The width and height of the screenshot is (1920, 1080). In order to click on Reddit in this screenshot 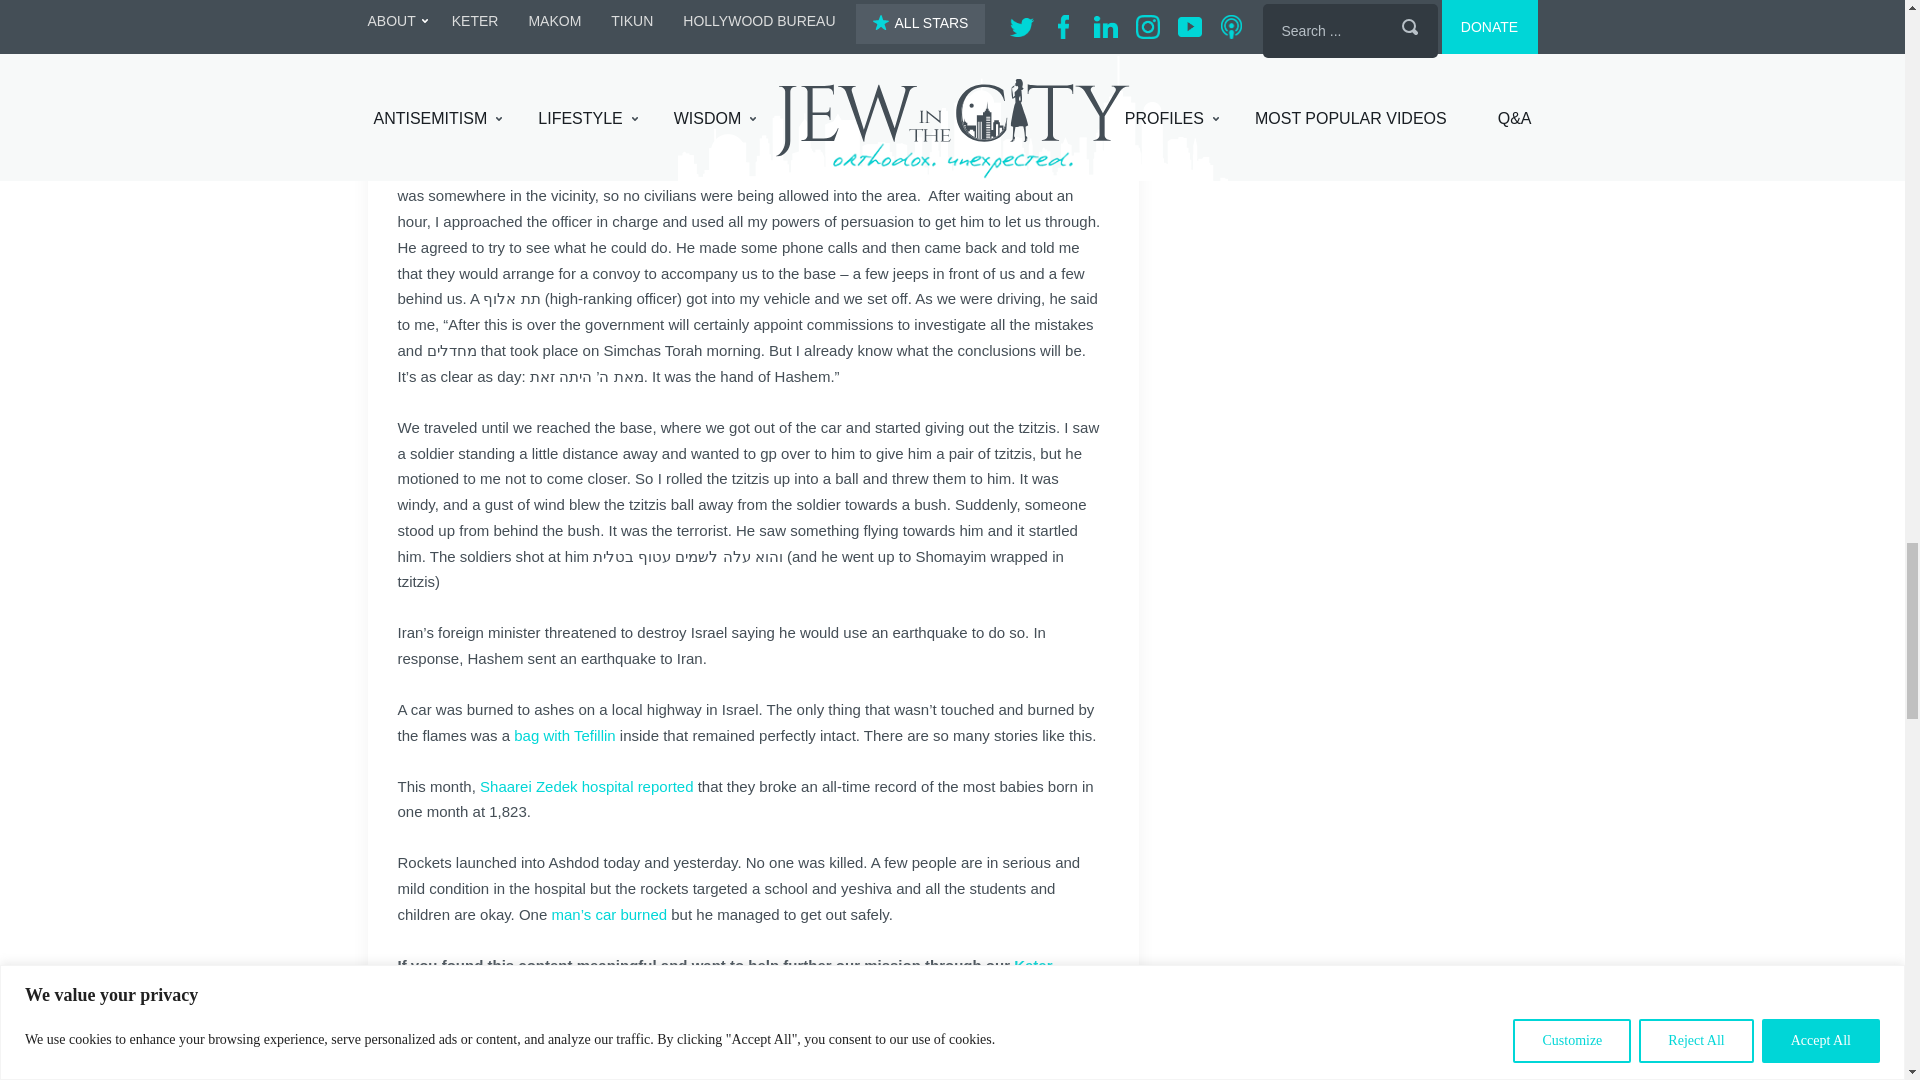, I will do `click(522, 1048)`.